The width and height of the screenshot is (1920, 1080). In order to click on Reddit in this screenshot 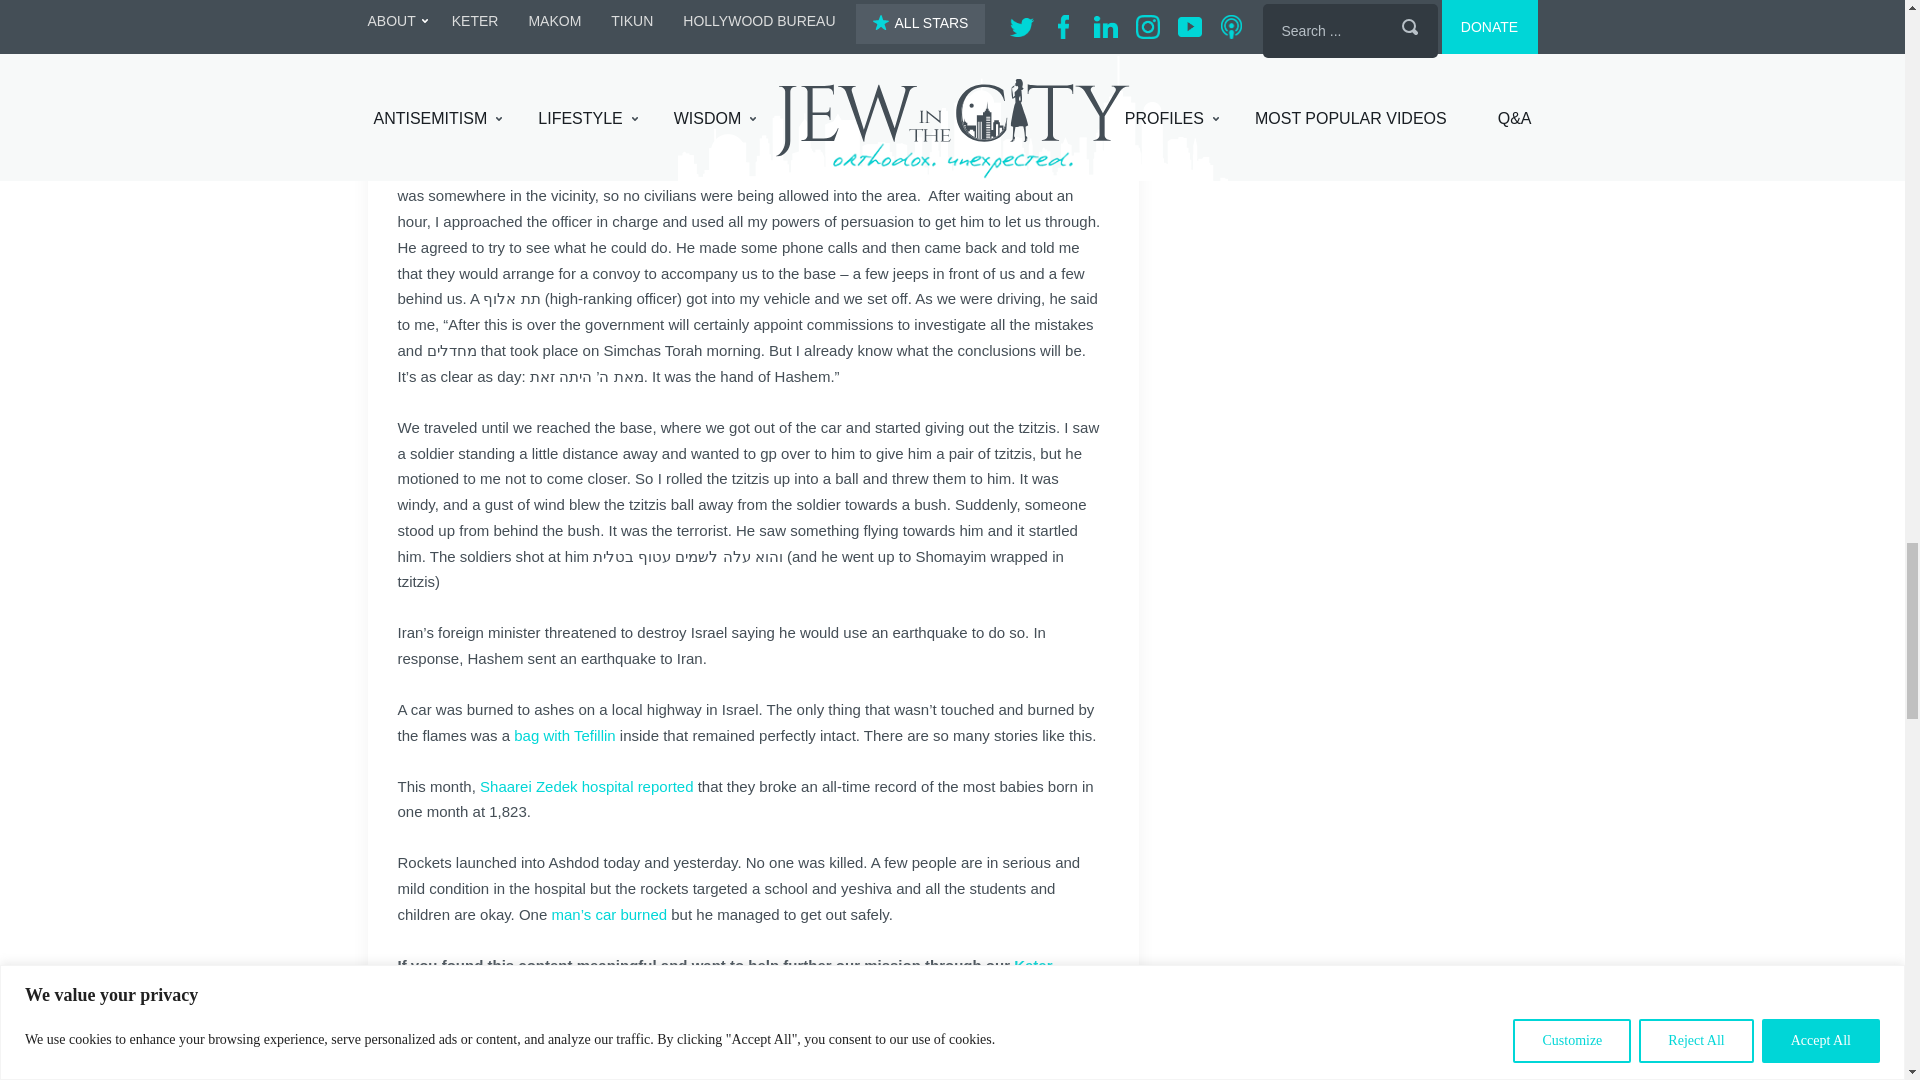, I will do `click(522, 1048)`.